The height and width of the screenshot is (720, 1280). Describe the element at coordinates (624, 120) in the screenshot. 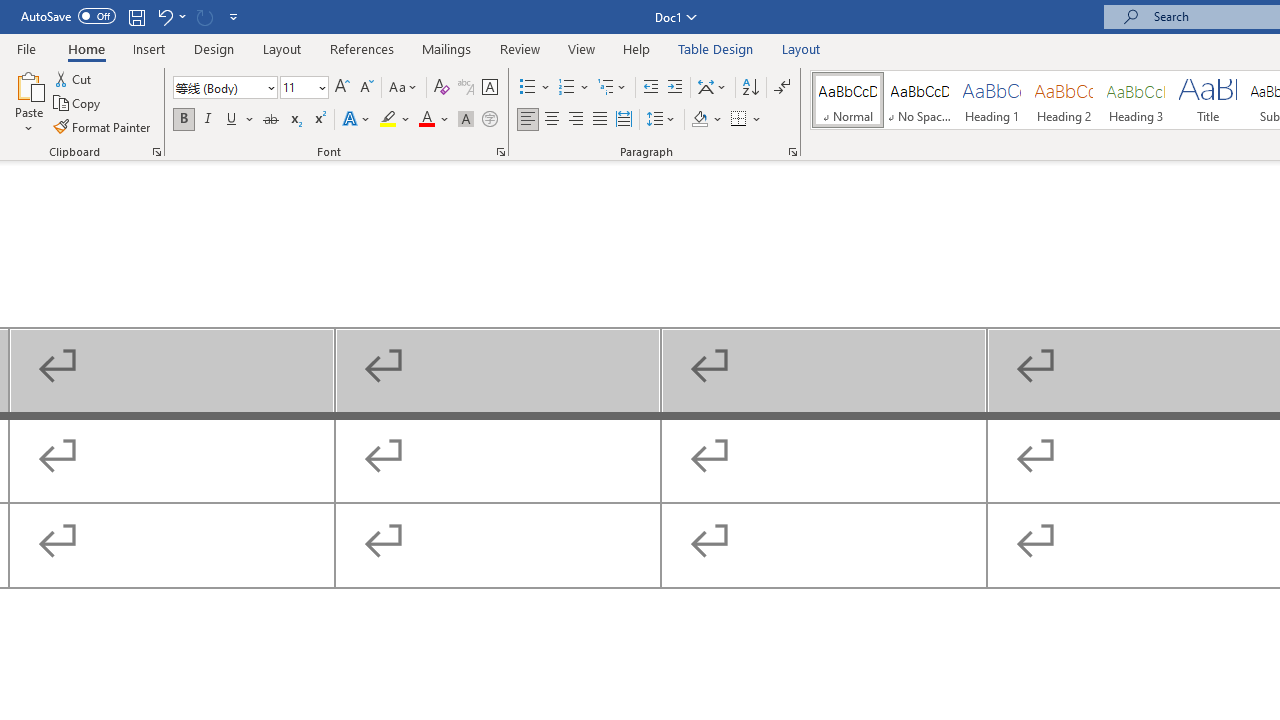

I see `Distributed` at that location.